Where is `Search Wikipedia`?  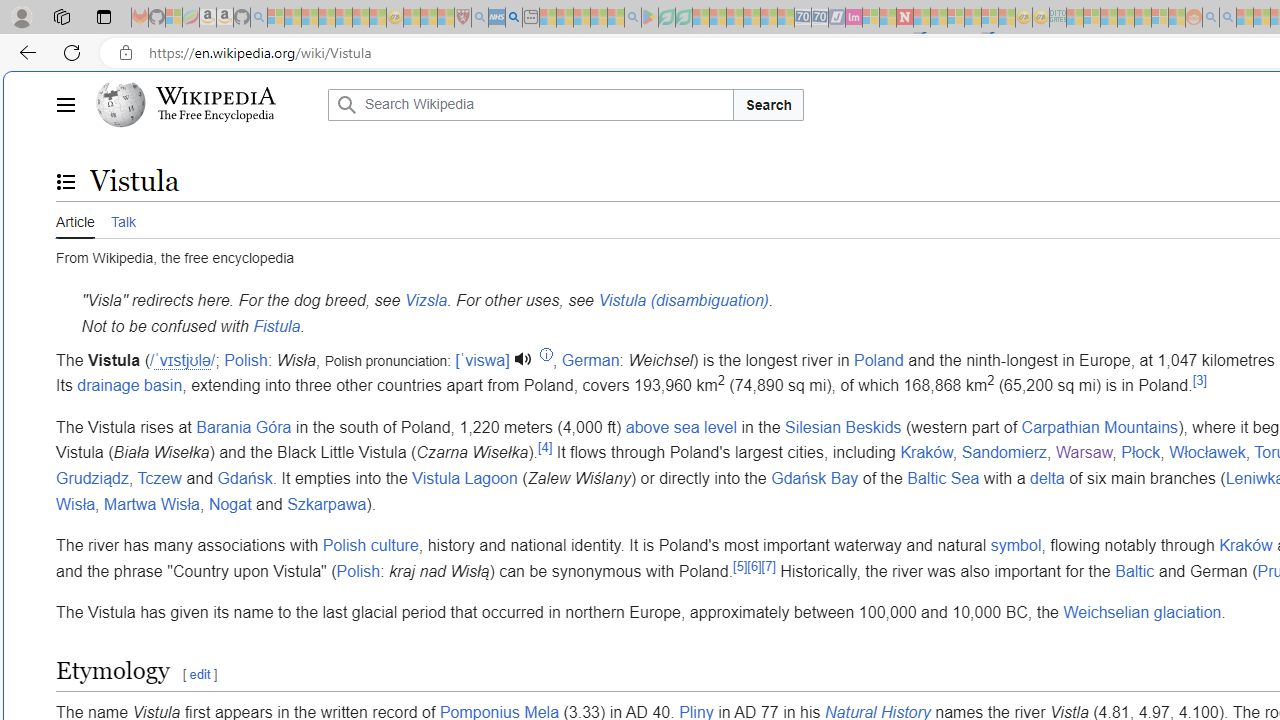 Search Wikipedia is located at coordinates (530, 104).